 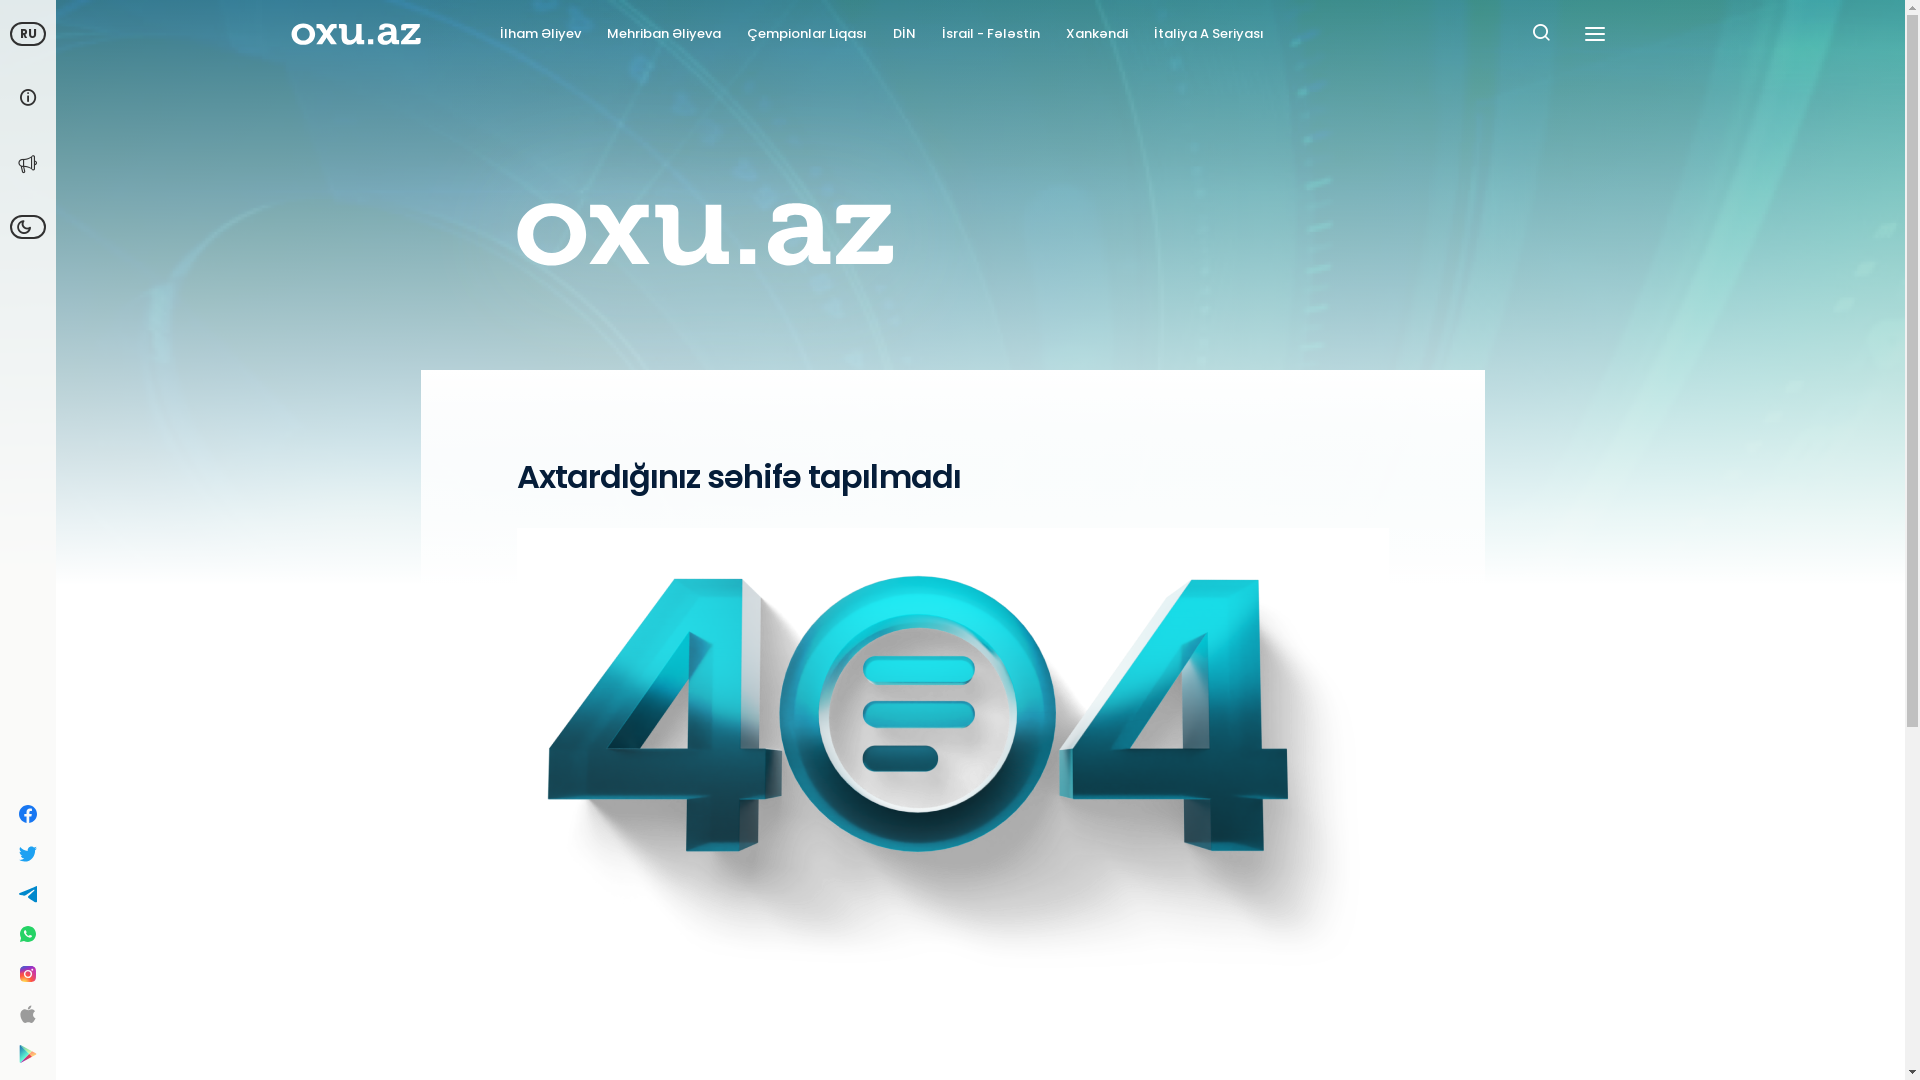 I want to click on RU, so click(x=28, y=34).